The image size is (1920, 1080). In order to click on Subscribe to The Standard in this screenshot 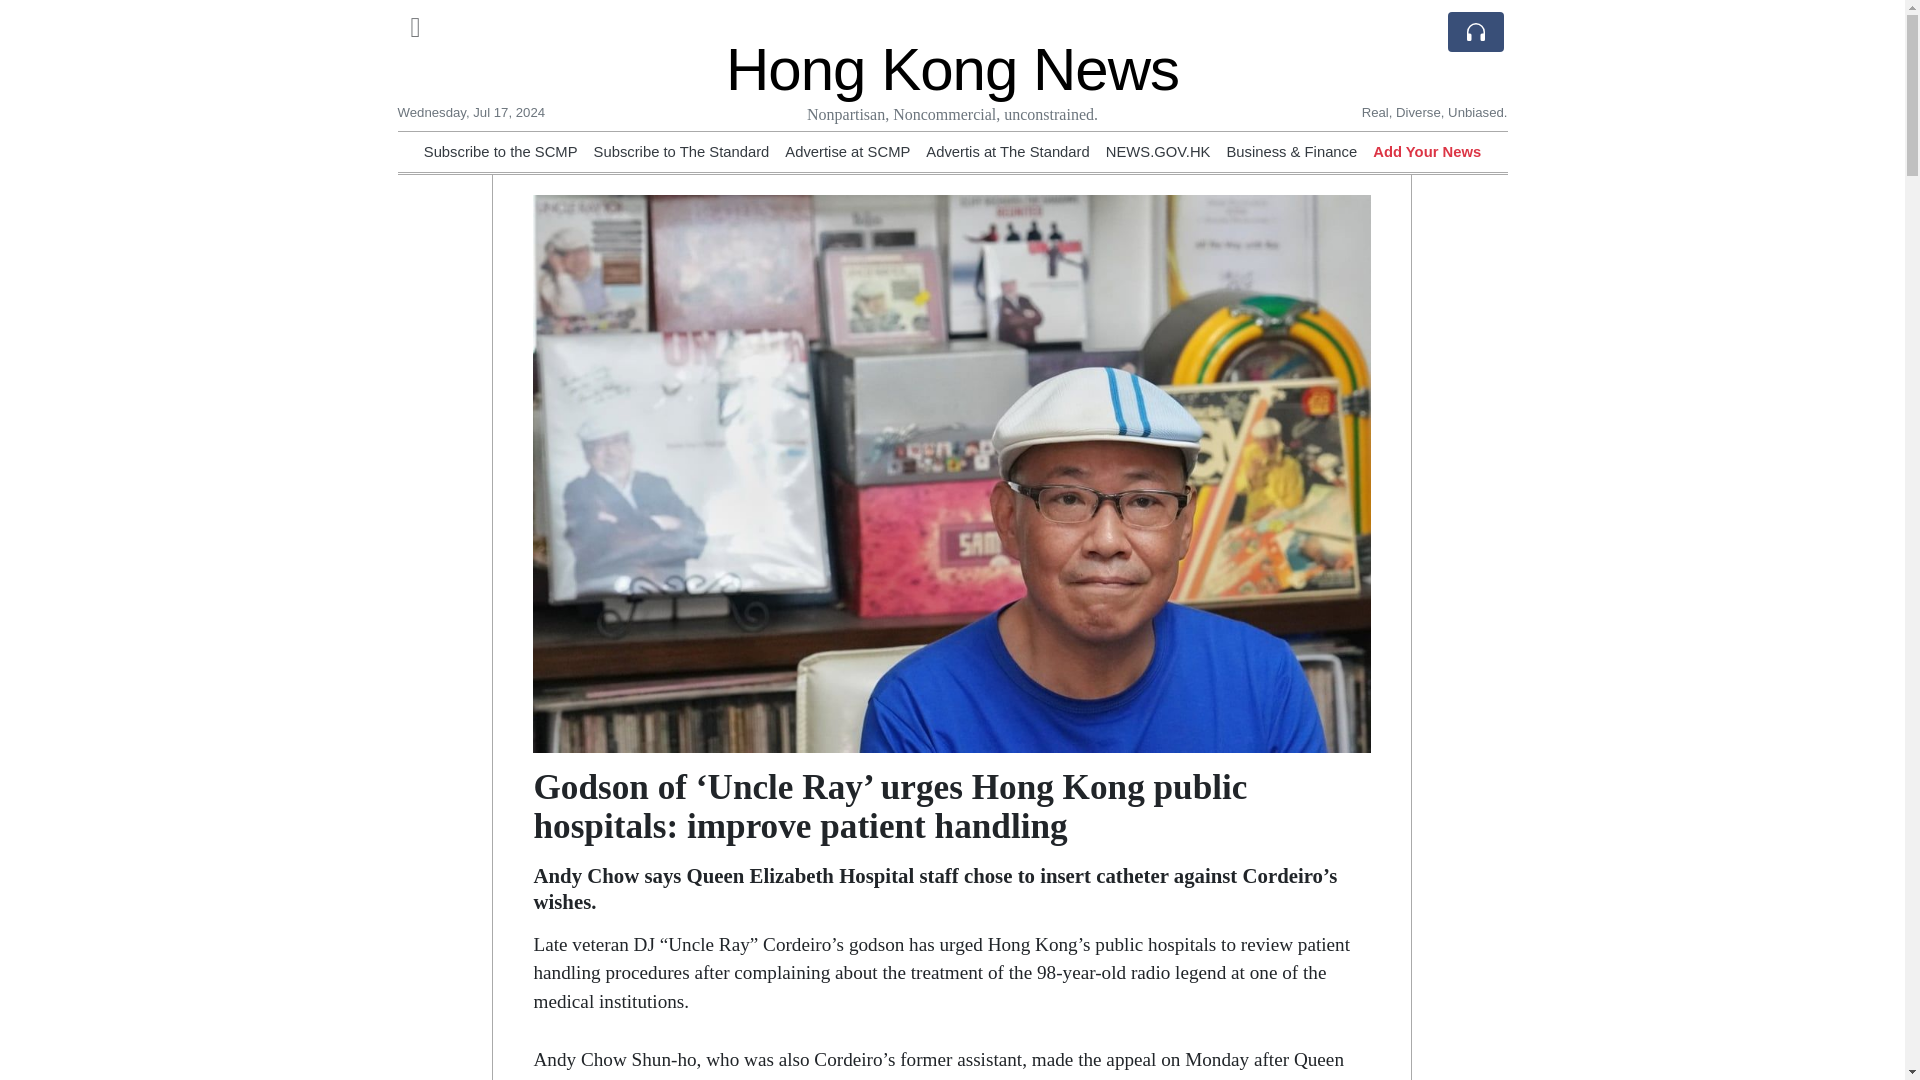, I will do `click(681, 151)`.